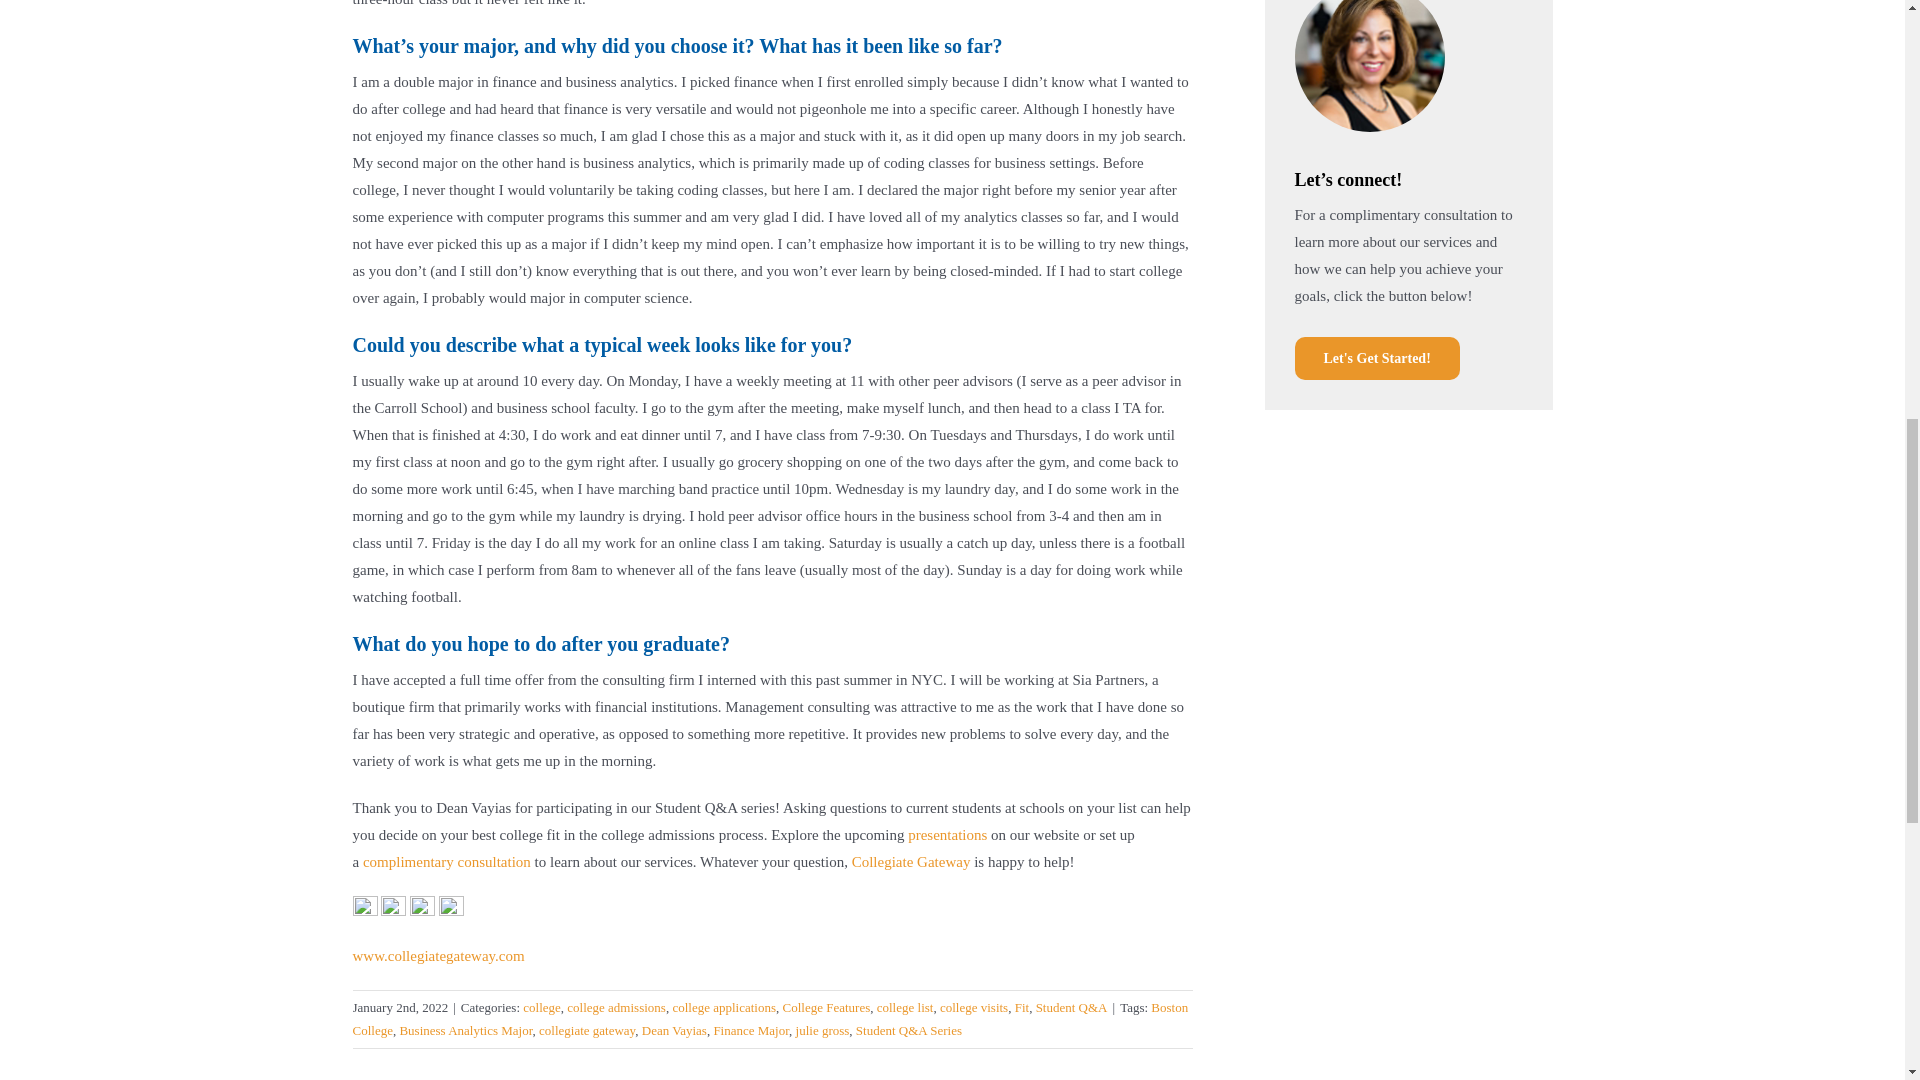 The height and width of the screenshot is (1080, 1920). What do you see at coordinates (616, 1008) in the screenshot?
I see `college admissions` at bounding box center [616, 1008].